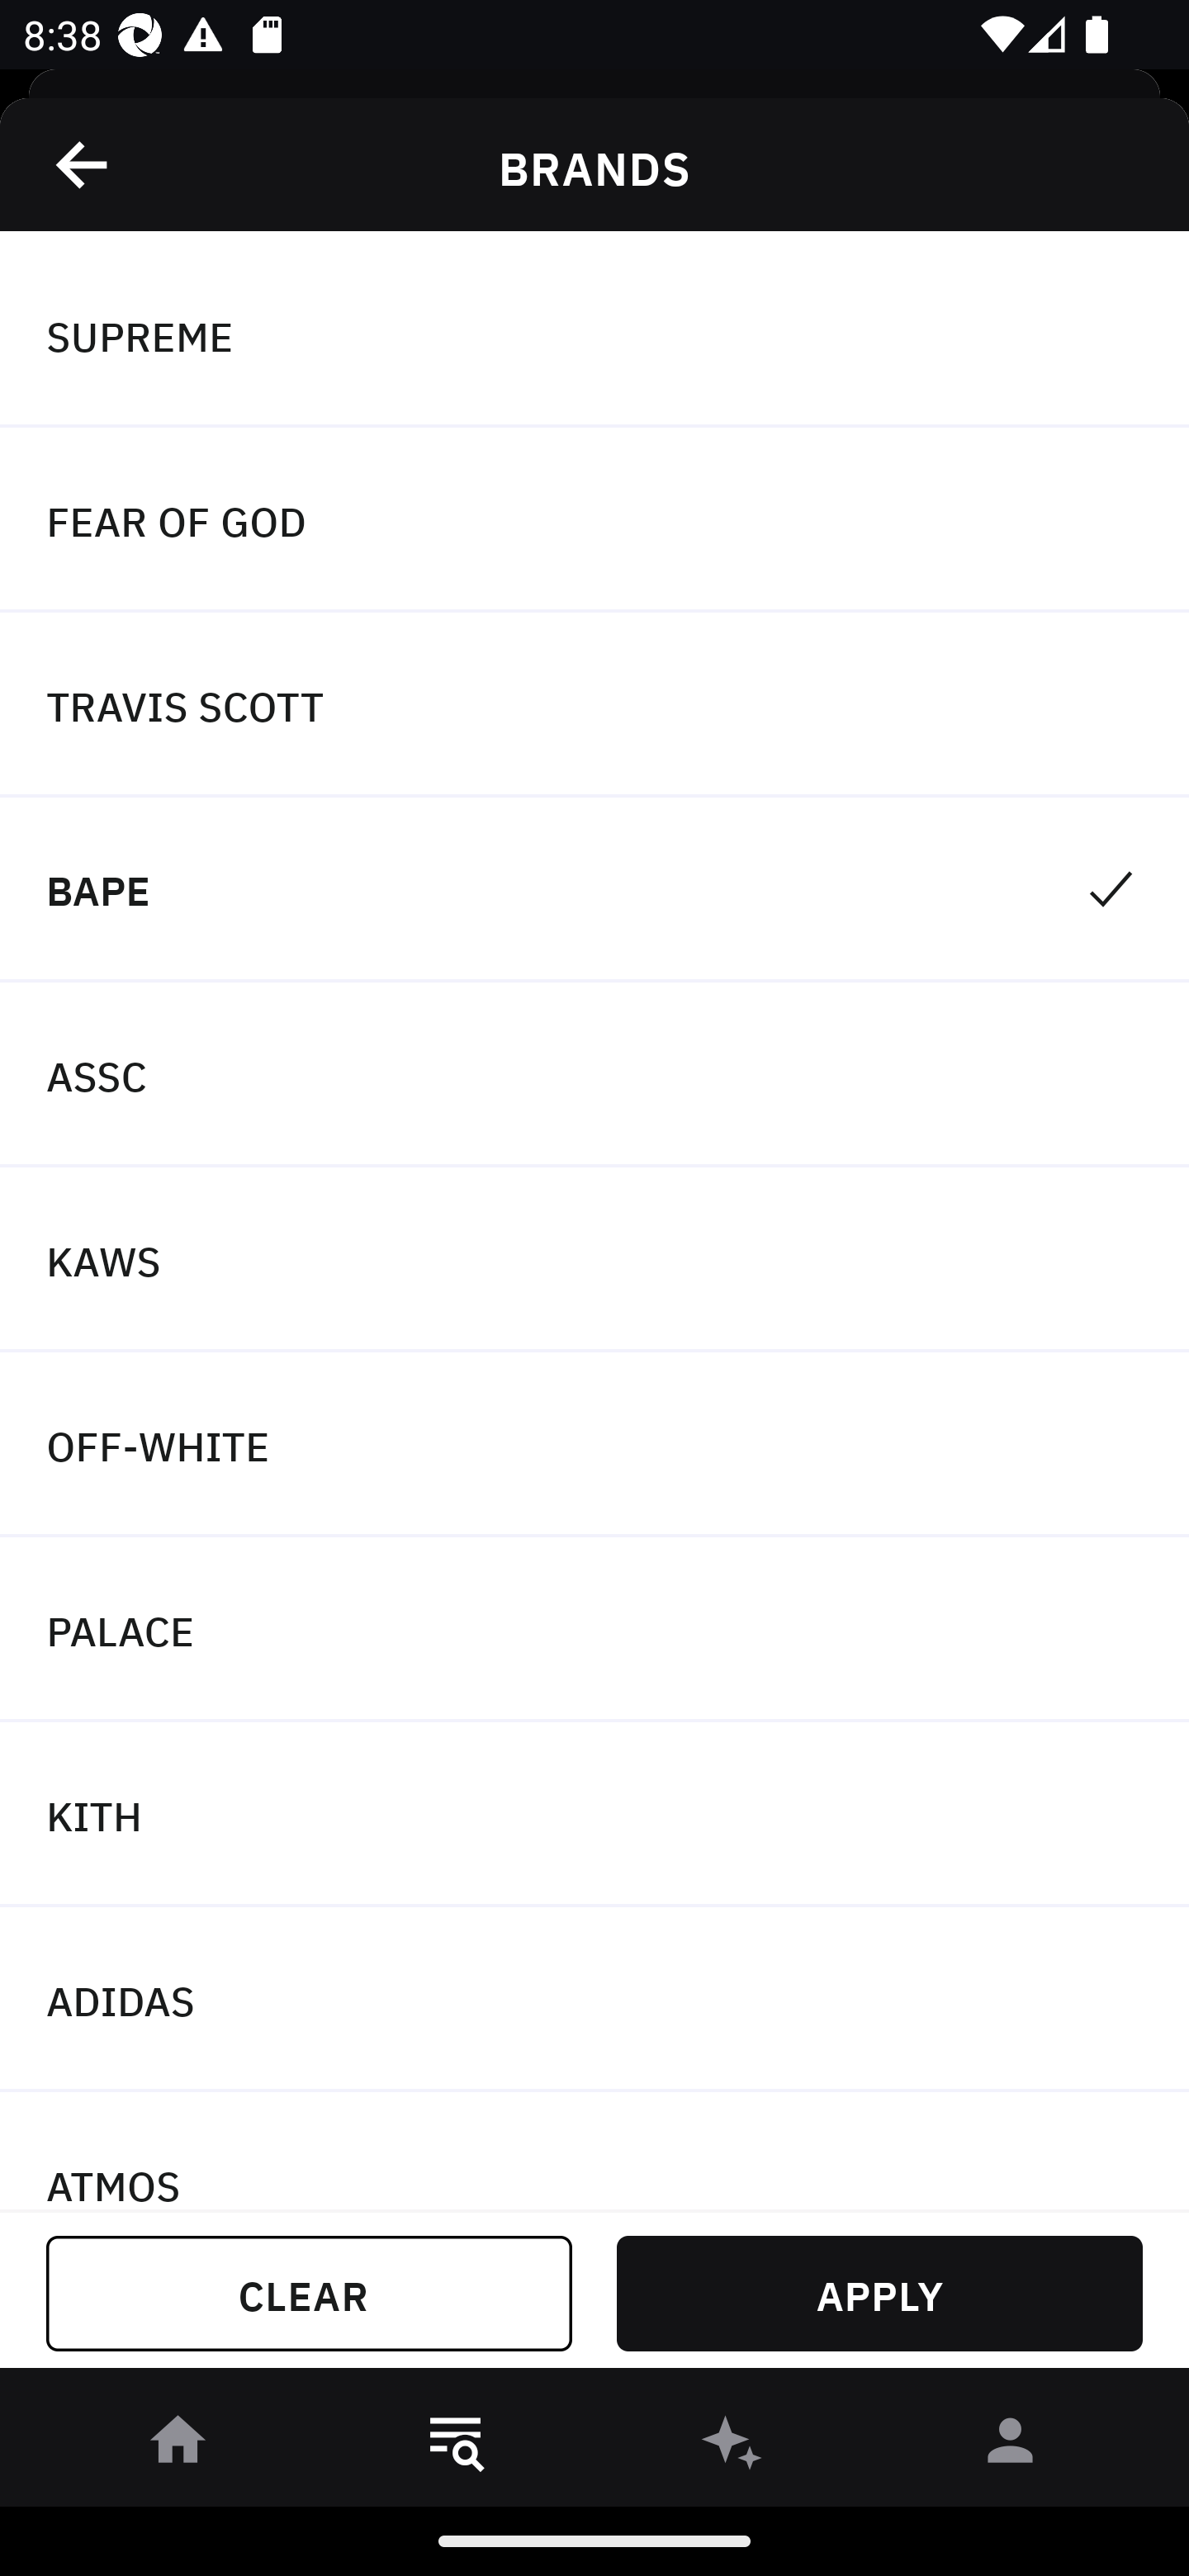 This screenshot has height=2576, width=1189. Describe the element at coordinates (594, 1260) in the screenshot. I see `KAWS` at that location.